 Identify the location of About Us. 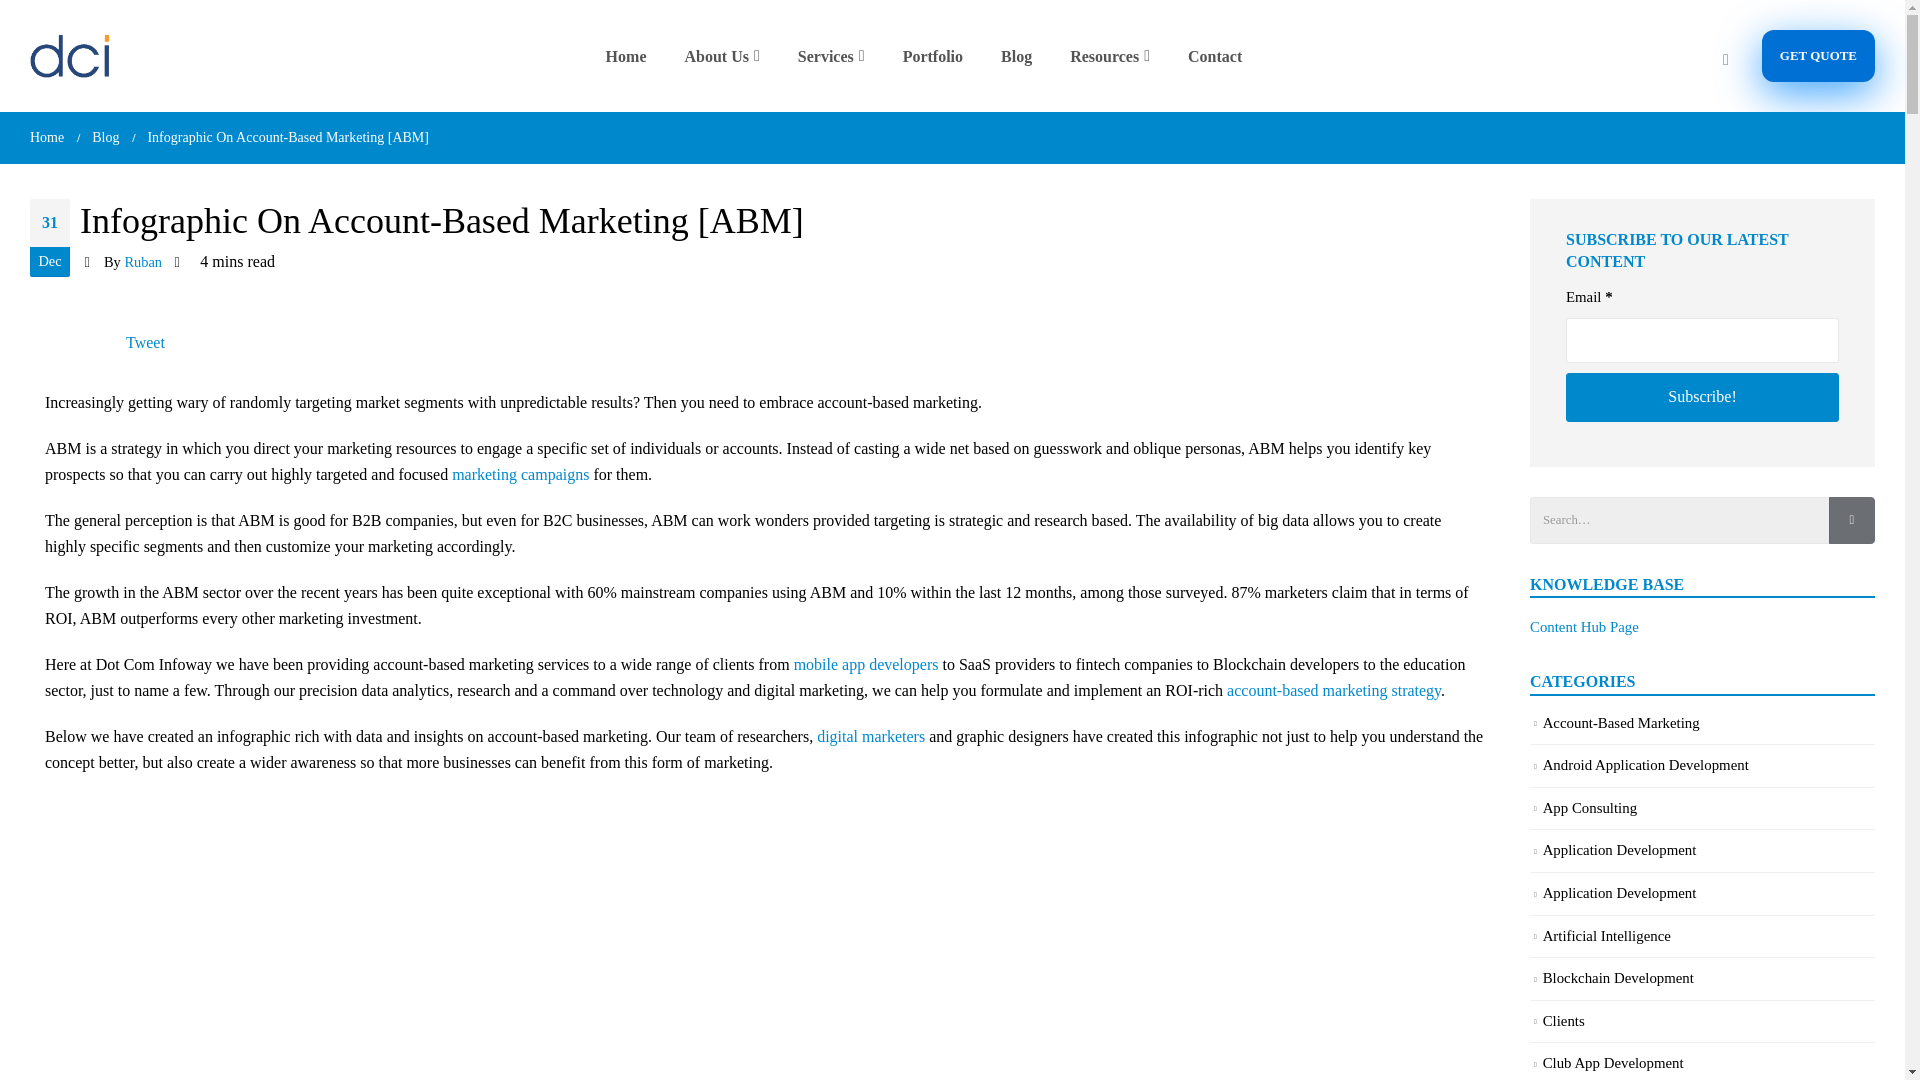
(728, 56).